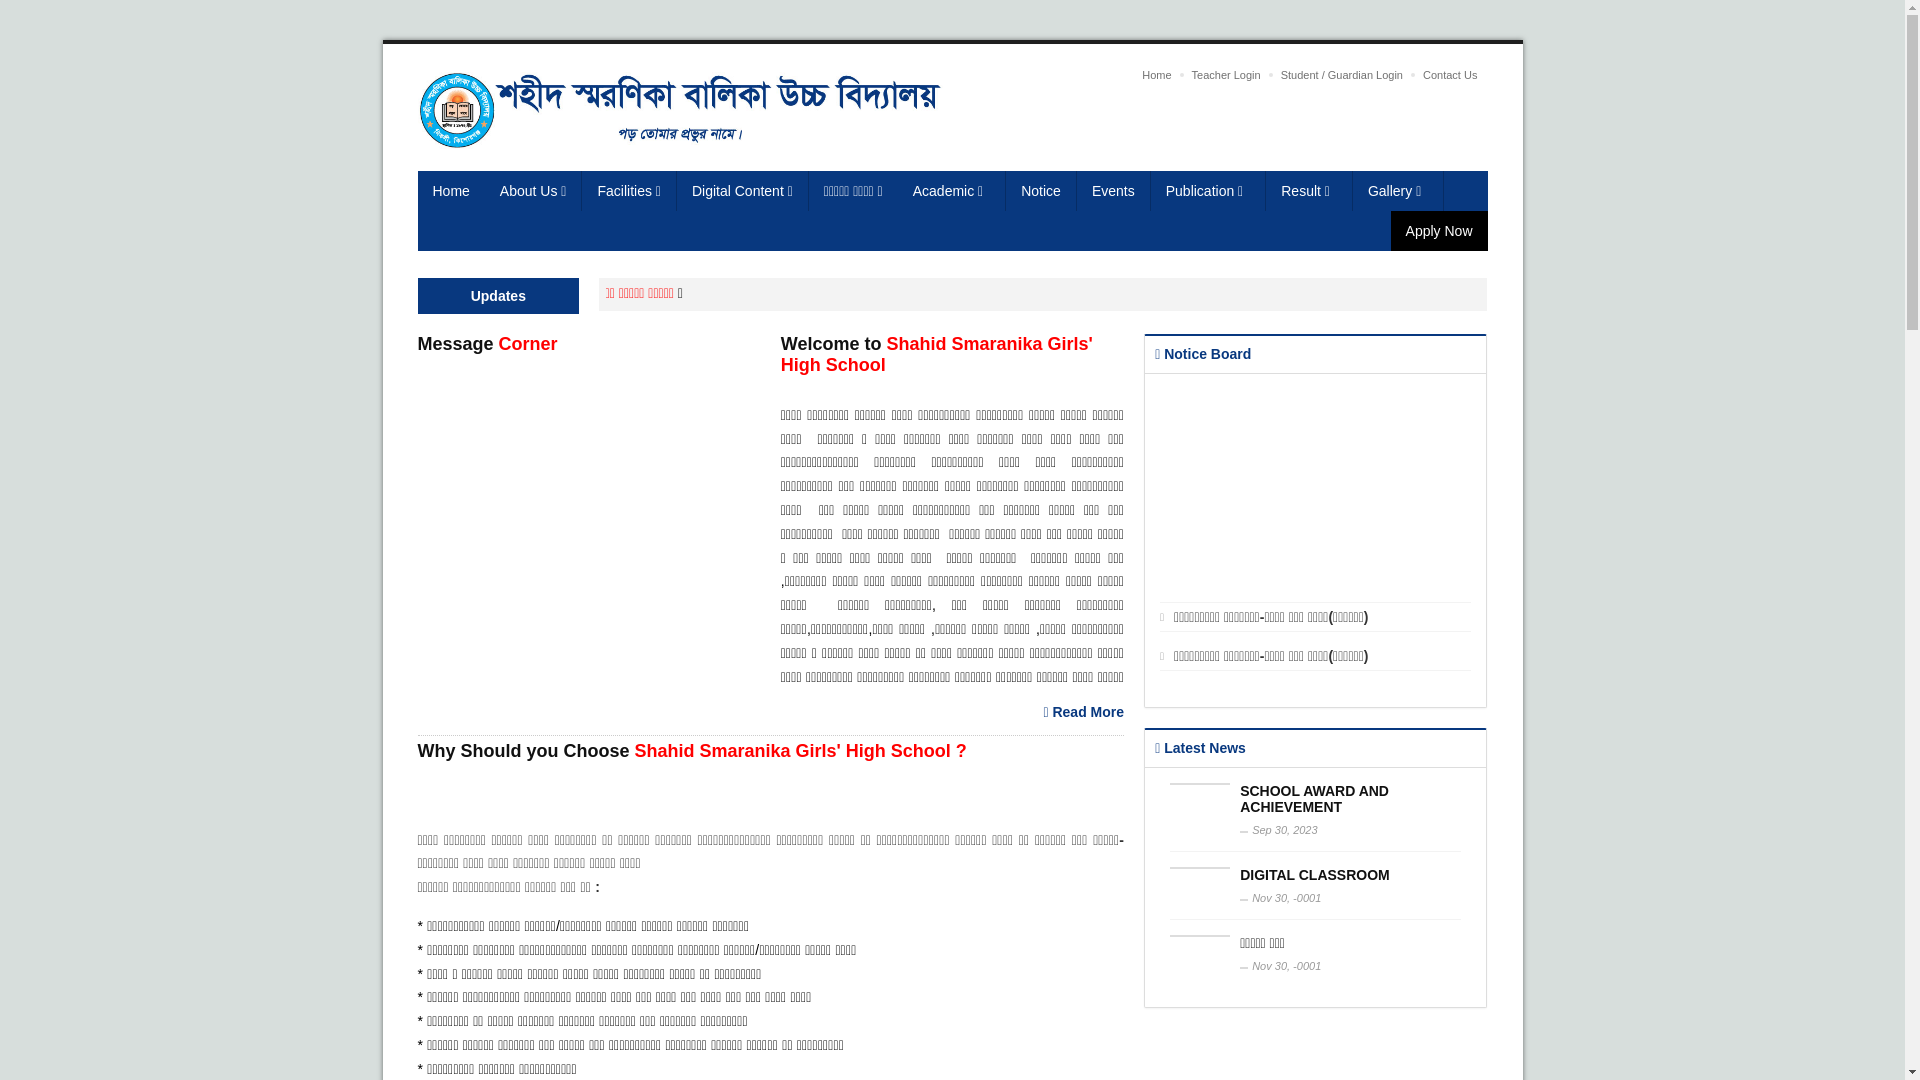  I want to click on Academic, so click(952, 191).